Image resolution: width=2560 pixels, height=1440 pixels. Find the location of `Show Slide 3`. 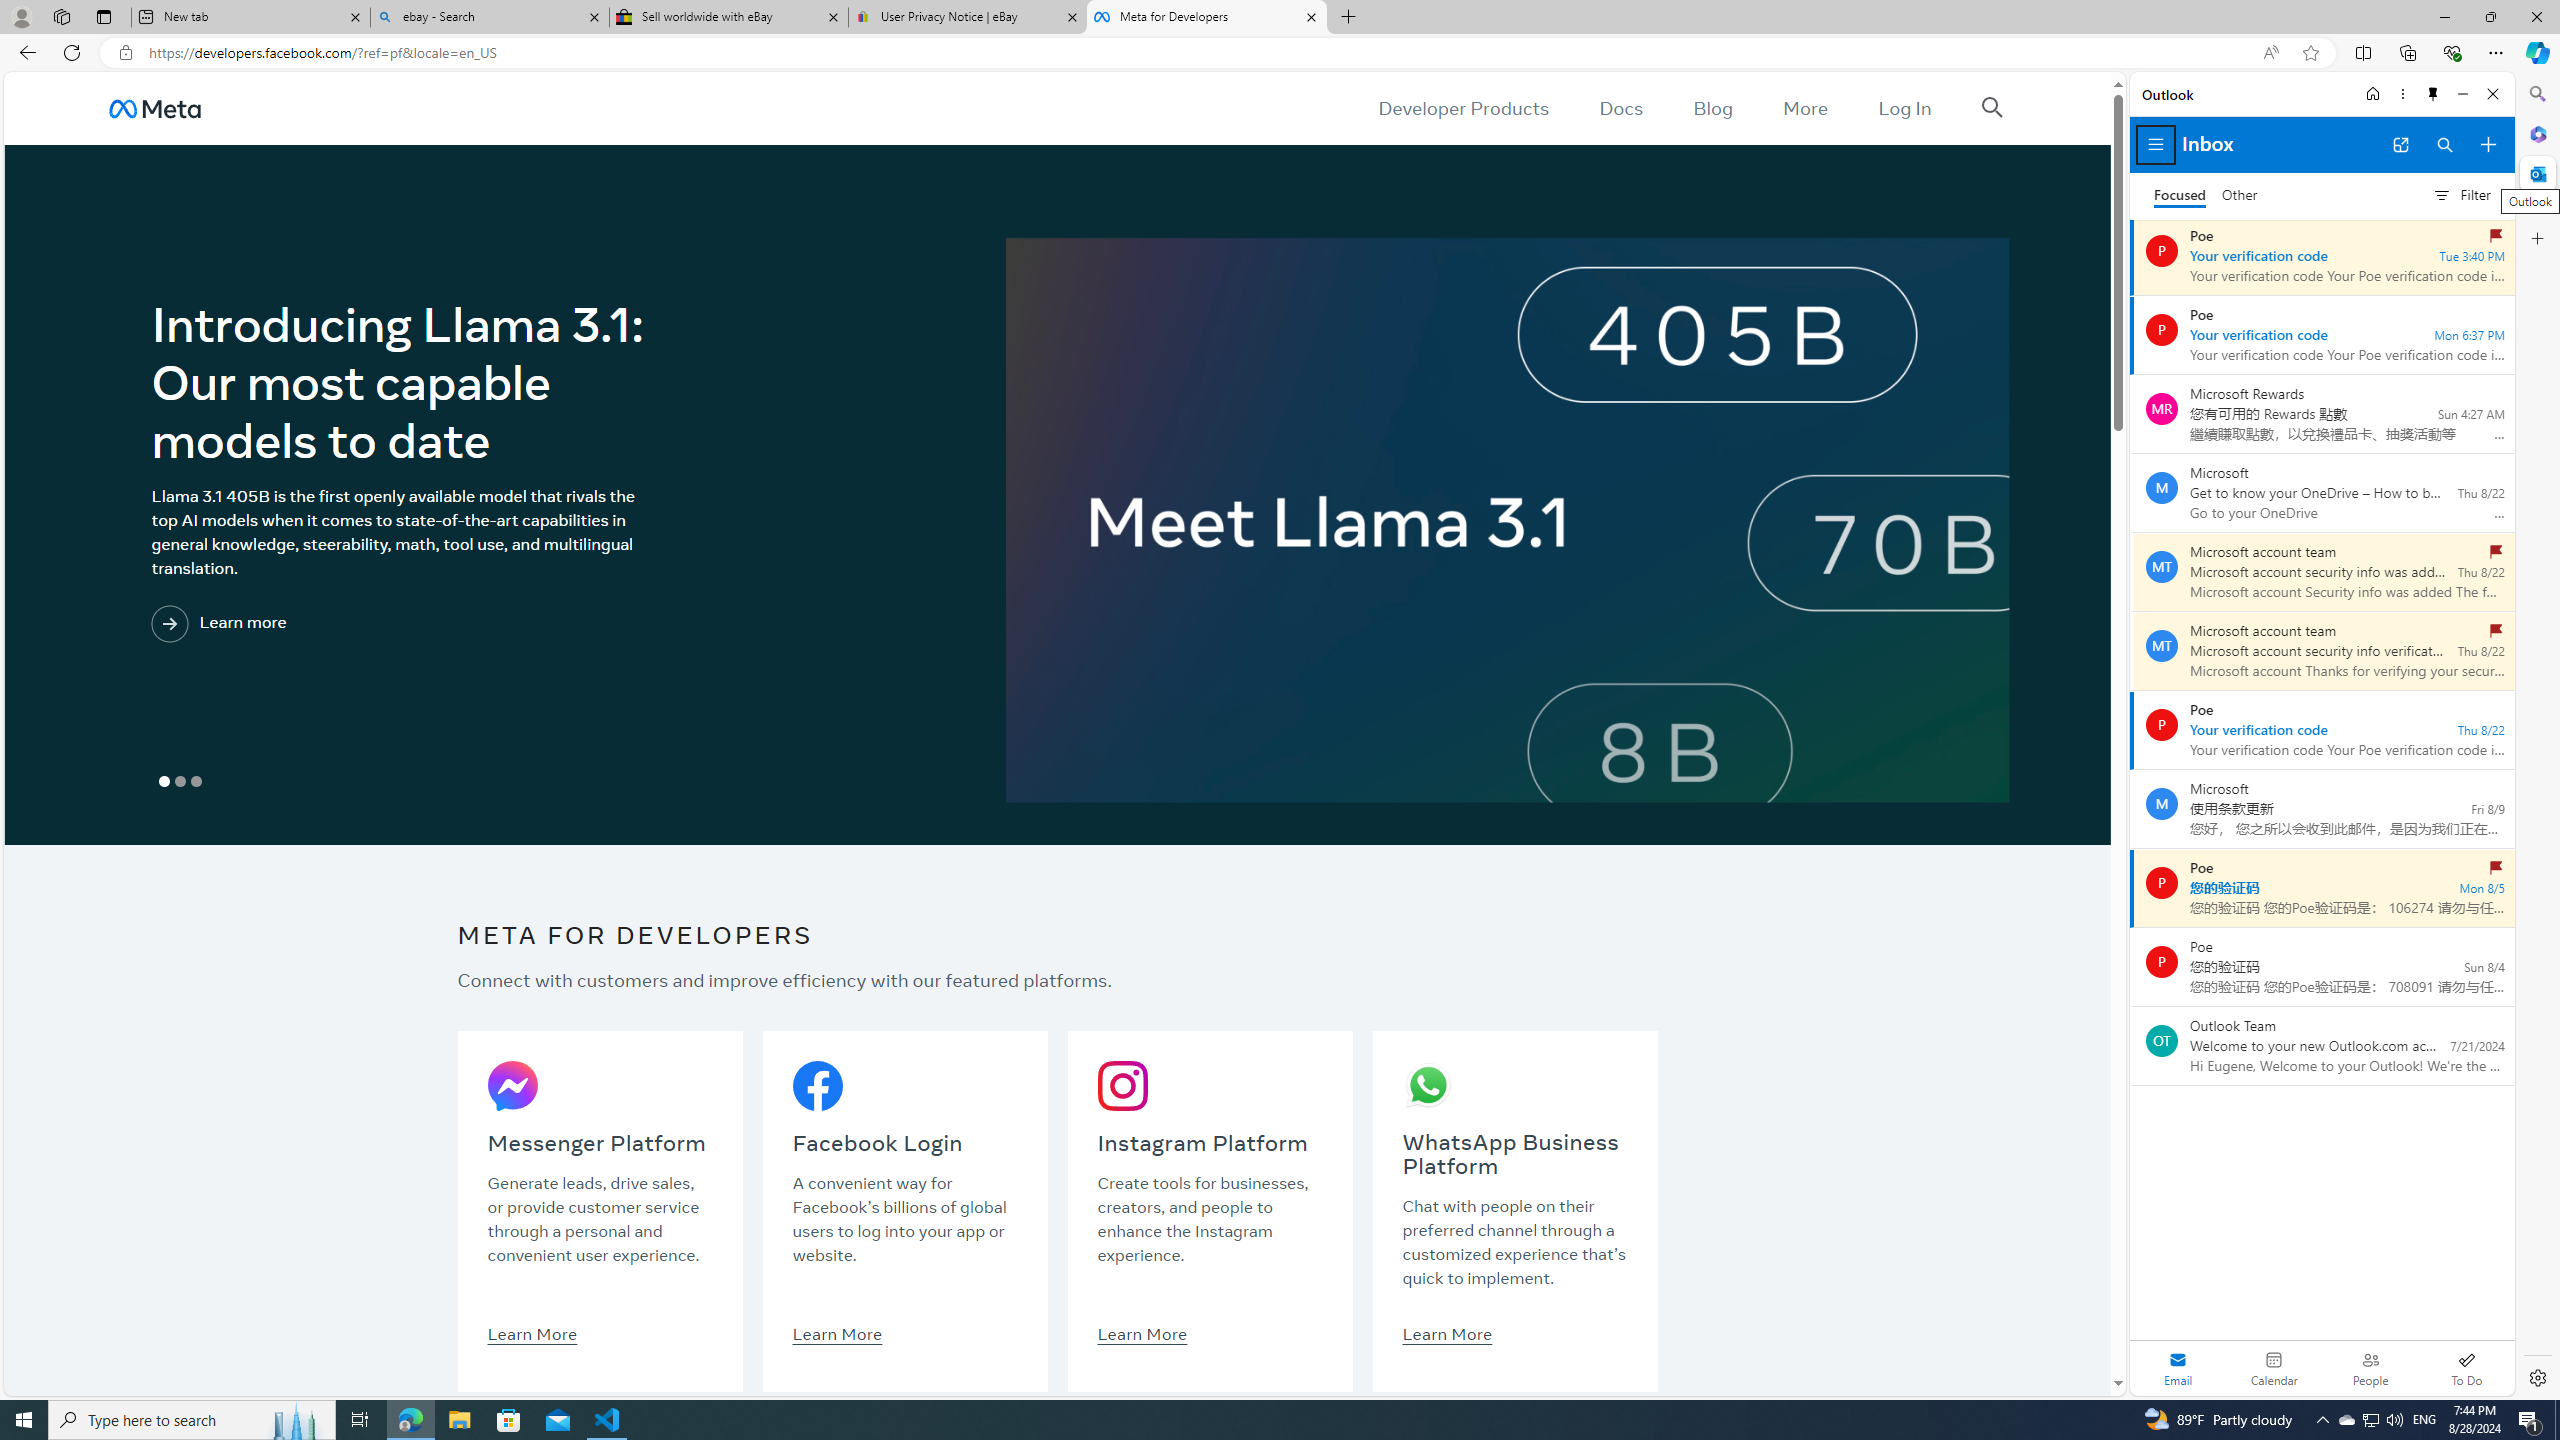

Show Slide 3 is located at coordinates (197, 782).